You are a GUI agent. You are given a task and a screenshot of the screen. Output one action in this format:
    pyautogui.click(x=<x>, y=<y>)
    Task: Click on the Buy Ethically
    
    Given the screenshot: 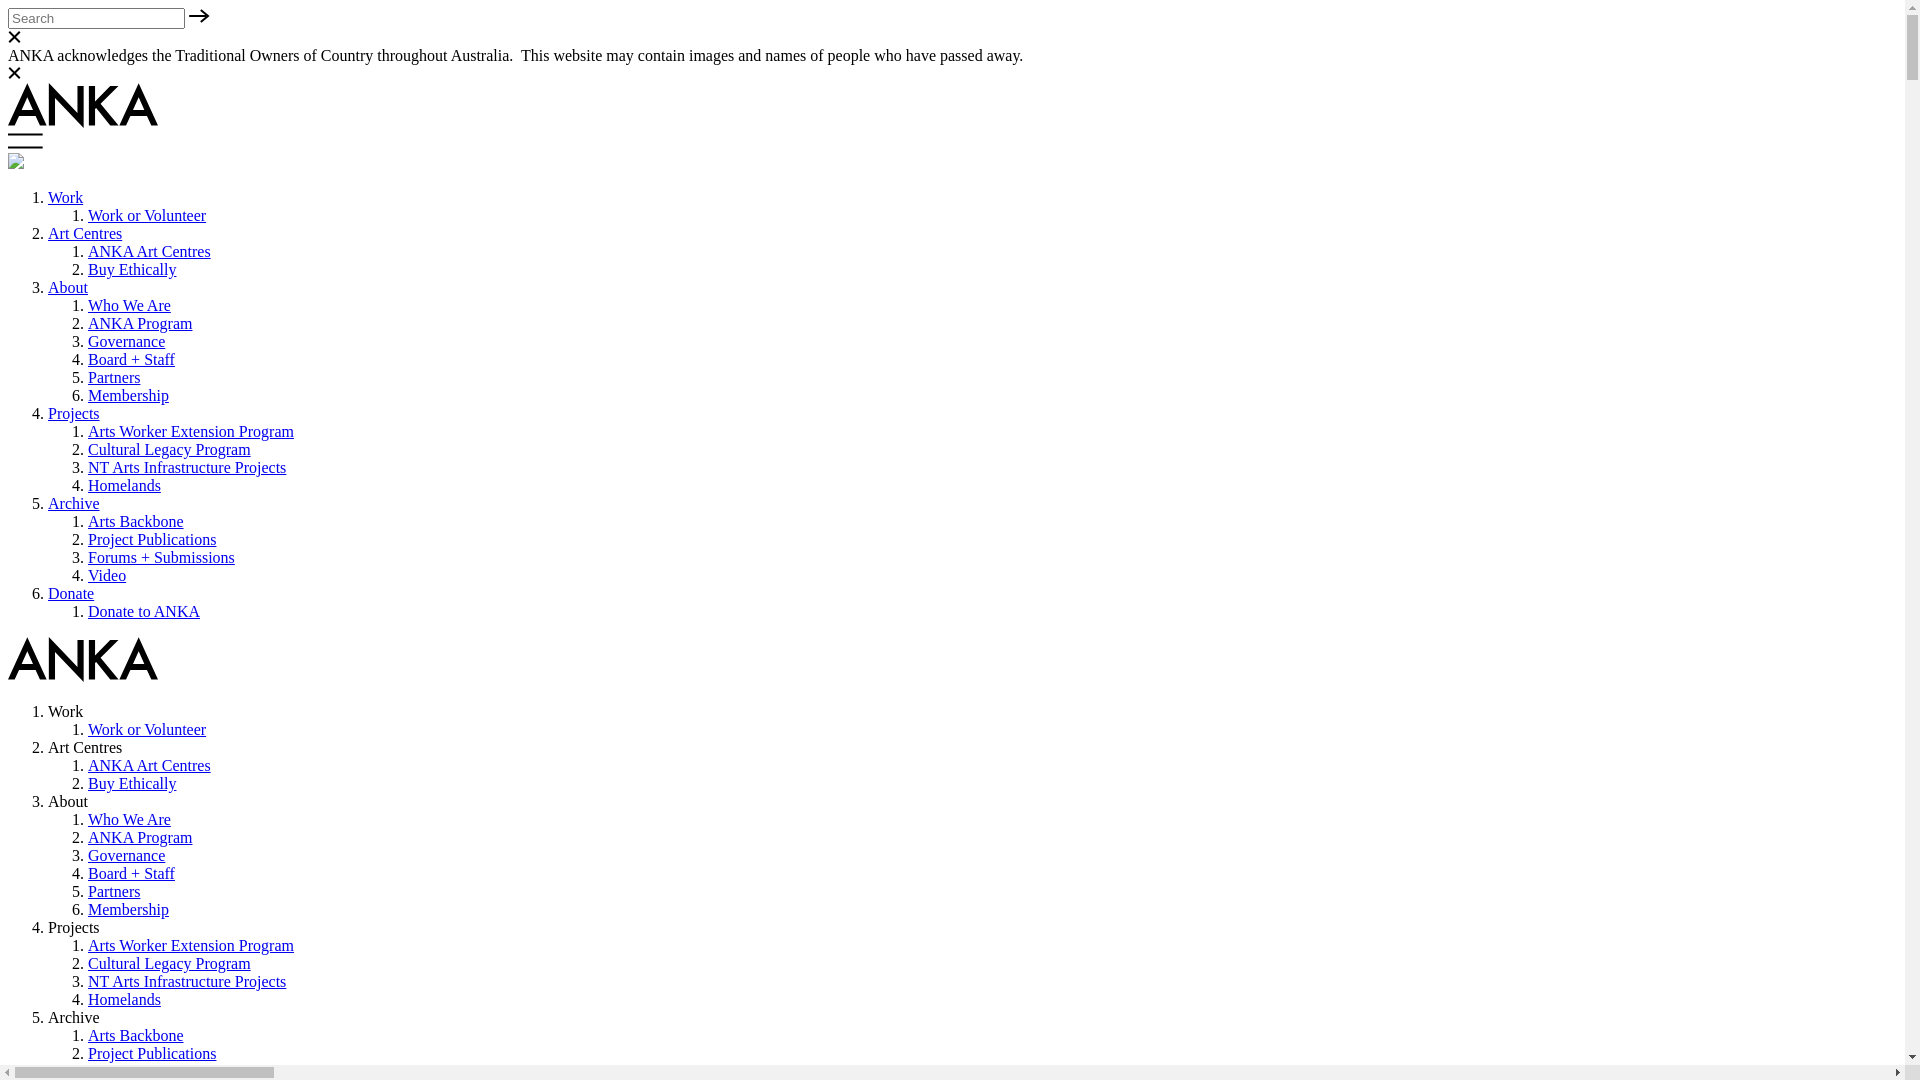 What is the action you would take?
    pyautogui.click(x=132, y=270)
    